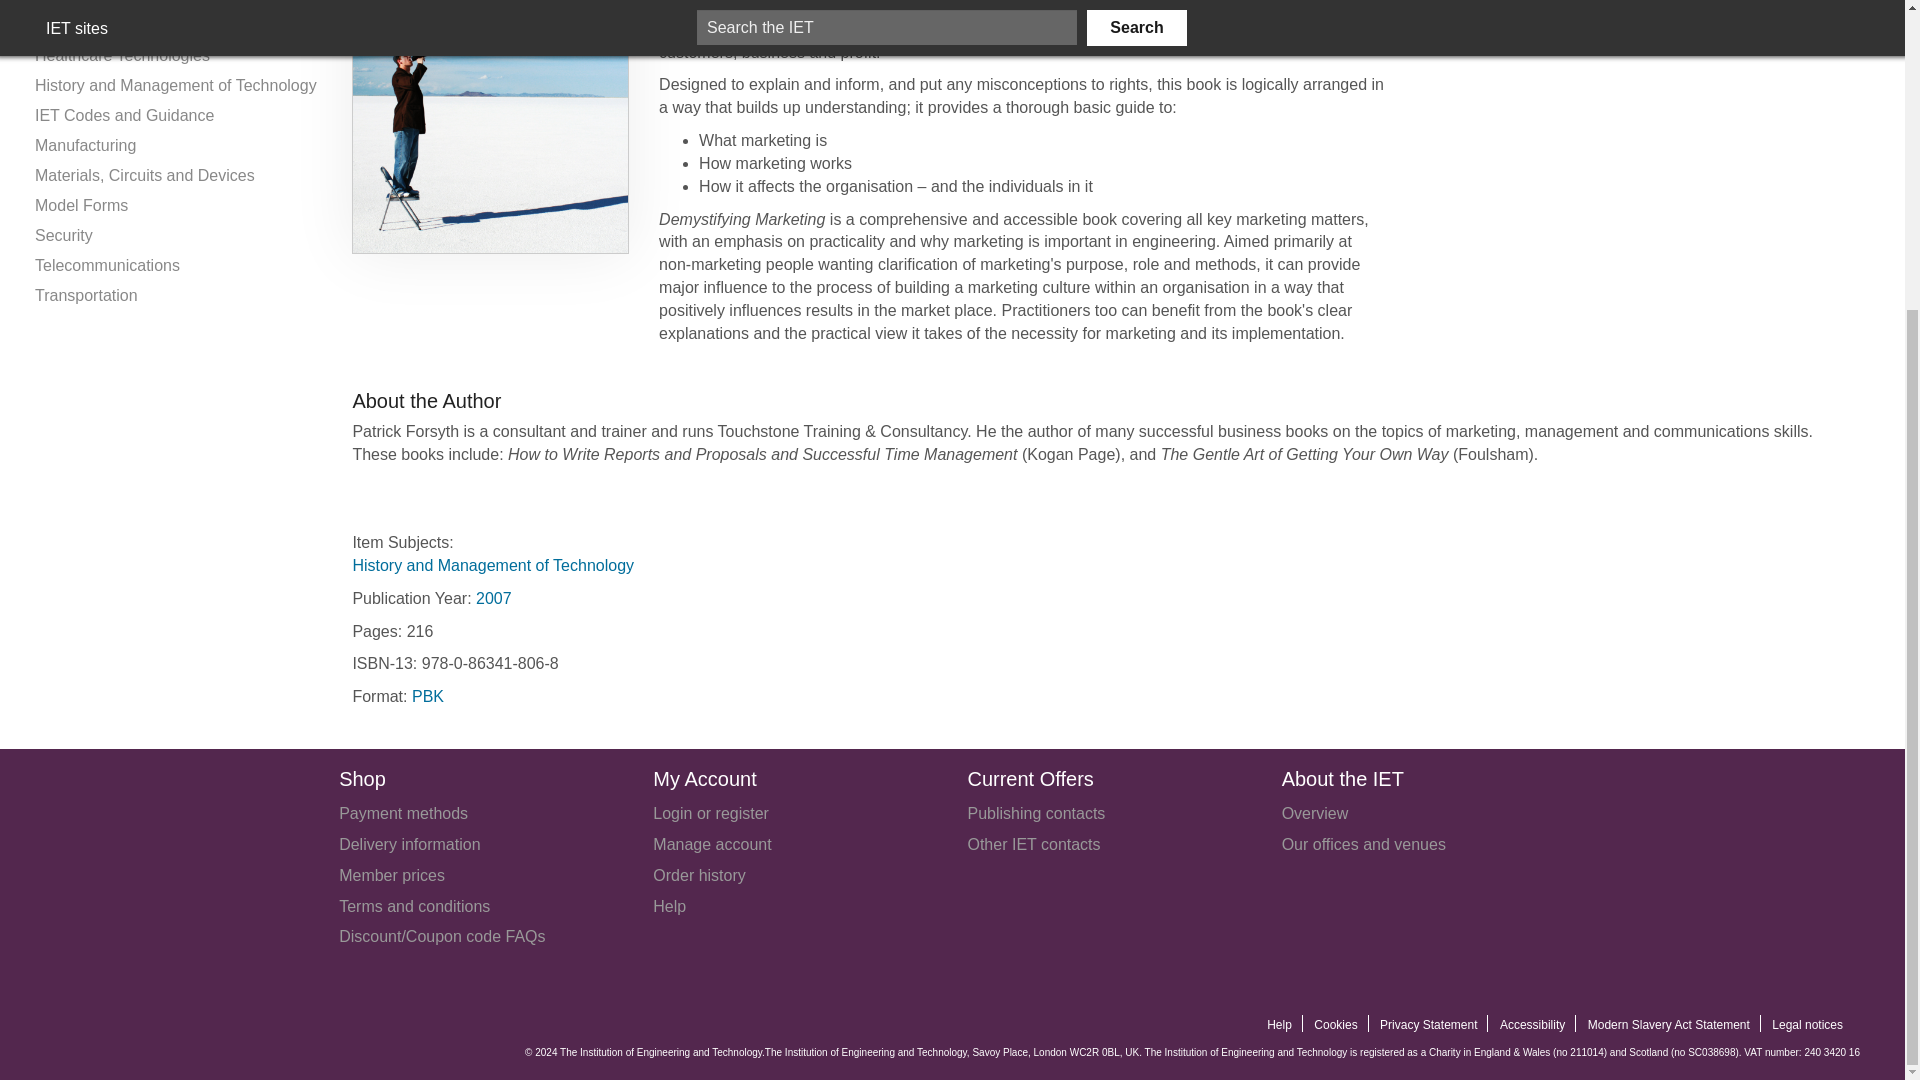 The height and width of the screenshot is (1080, 1920). Describe the element at coordinates (442, 936) in the screenshot. I see `Discount FAQs` at that location.